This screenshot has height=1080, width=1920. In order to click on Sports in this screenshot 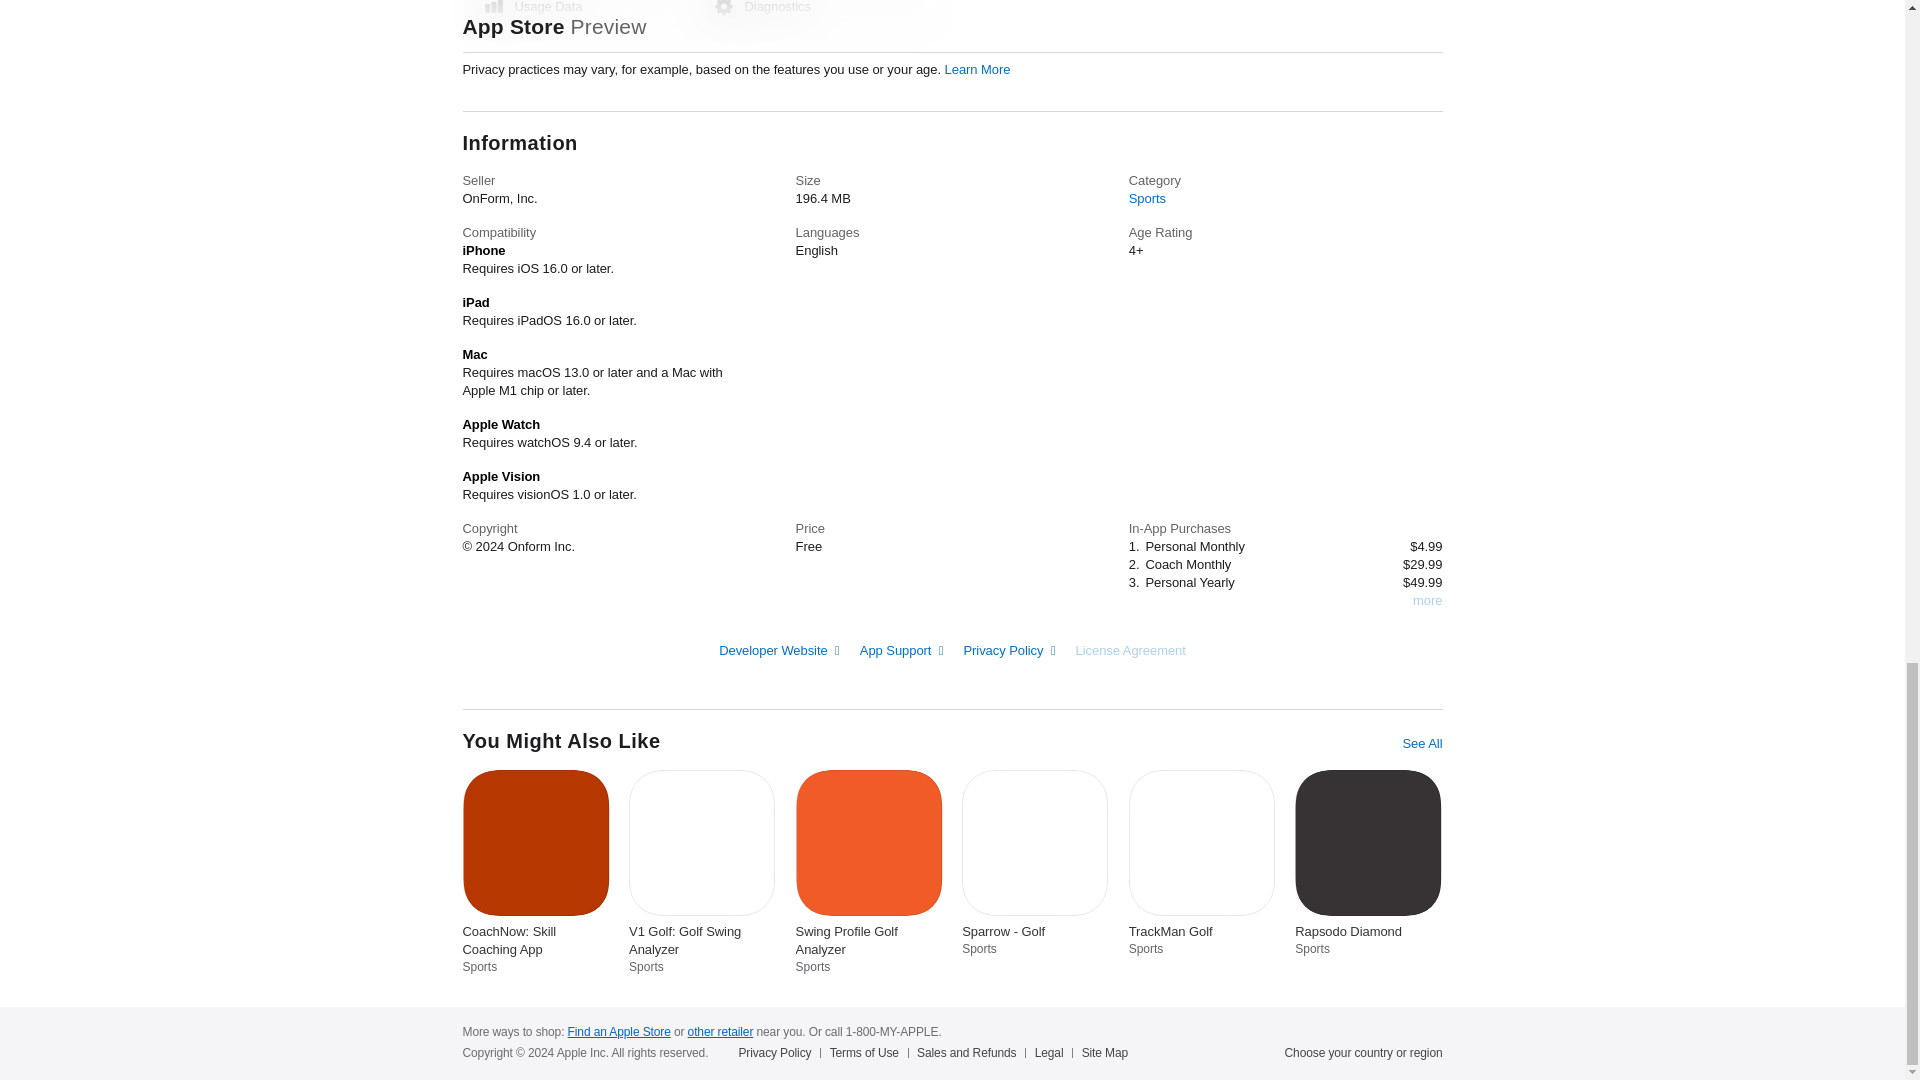, I will do `click(1146, 198)`.